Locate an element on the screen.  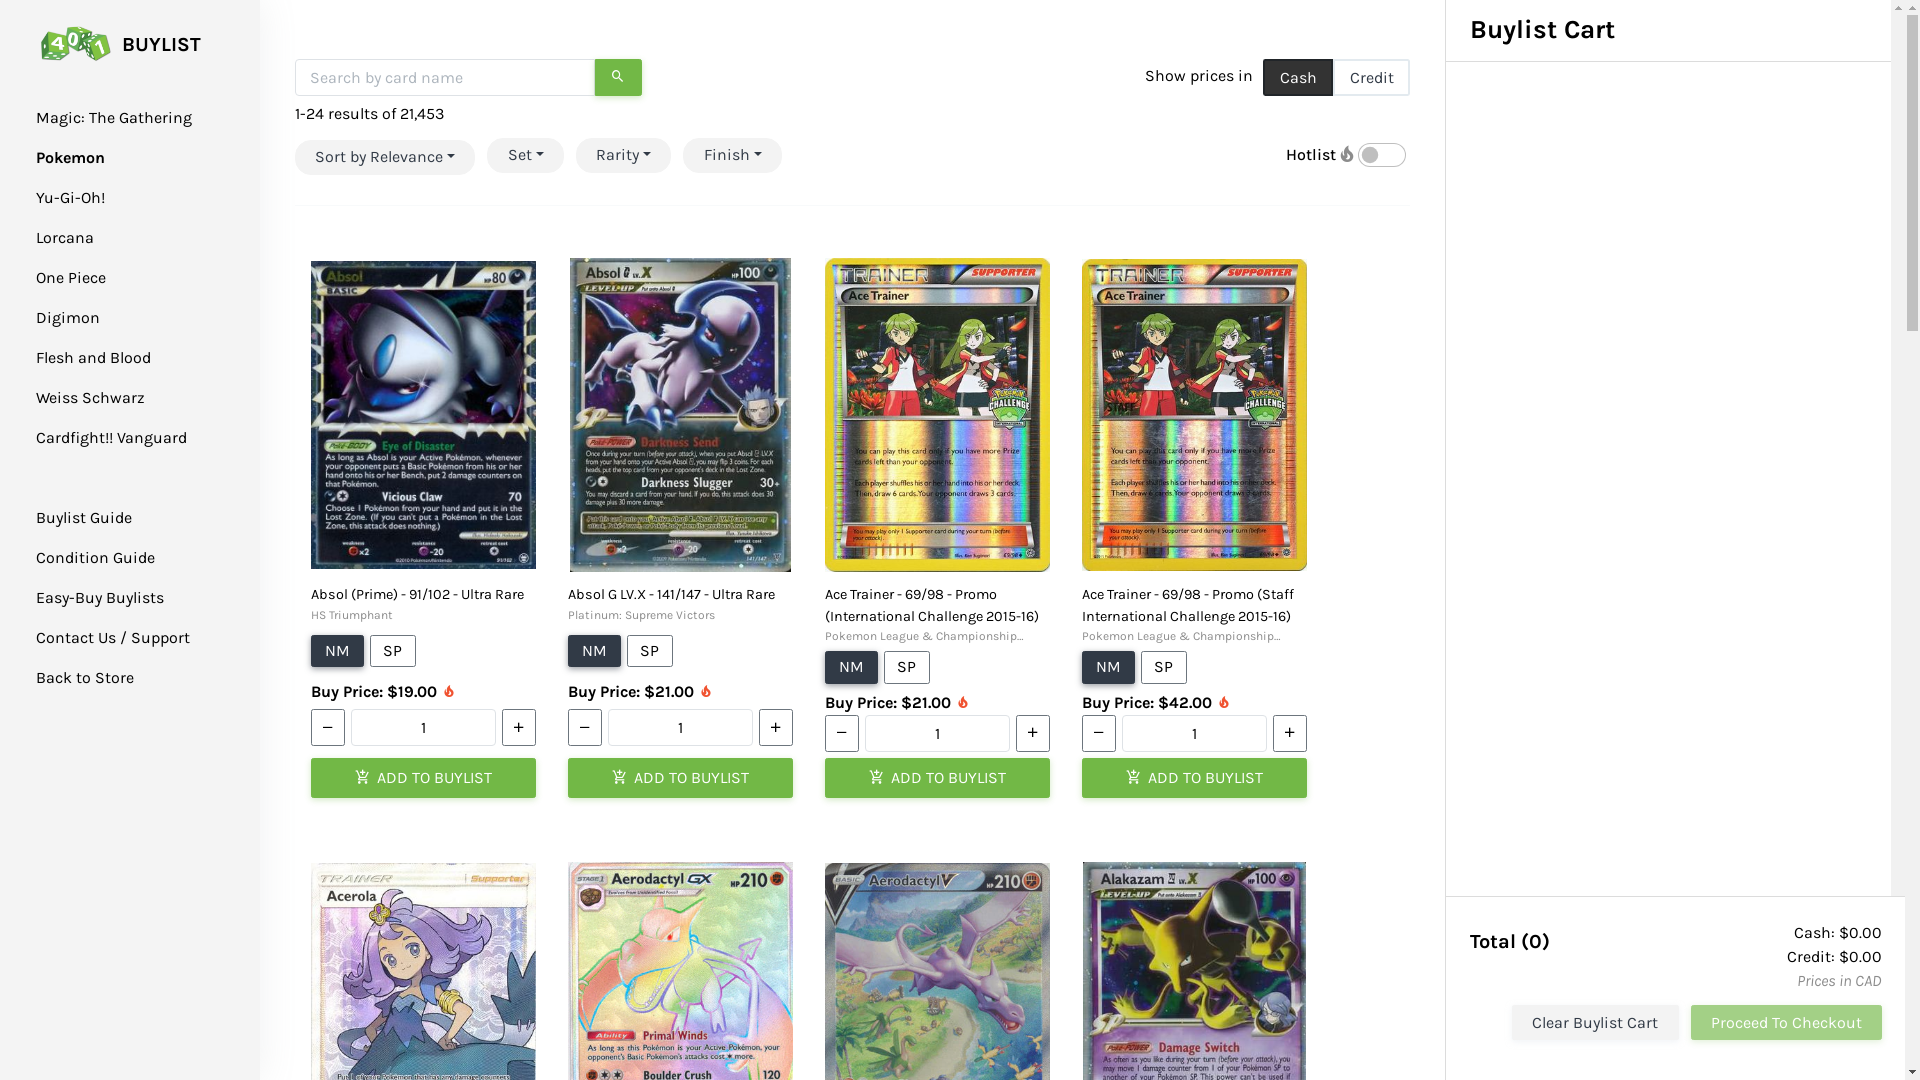
ADD TO BUYLIST is located at coordinates (680, 778).